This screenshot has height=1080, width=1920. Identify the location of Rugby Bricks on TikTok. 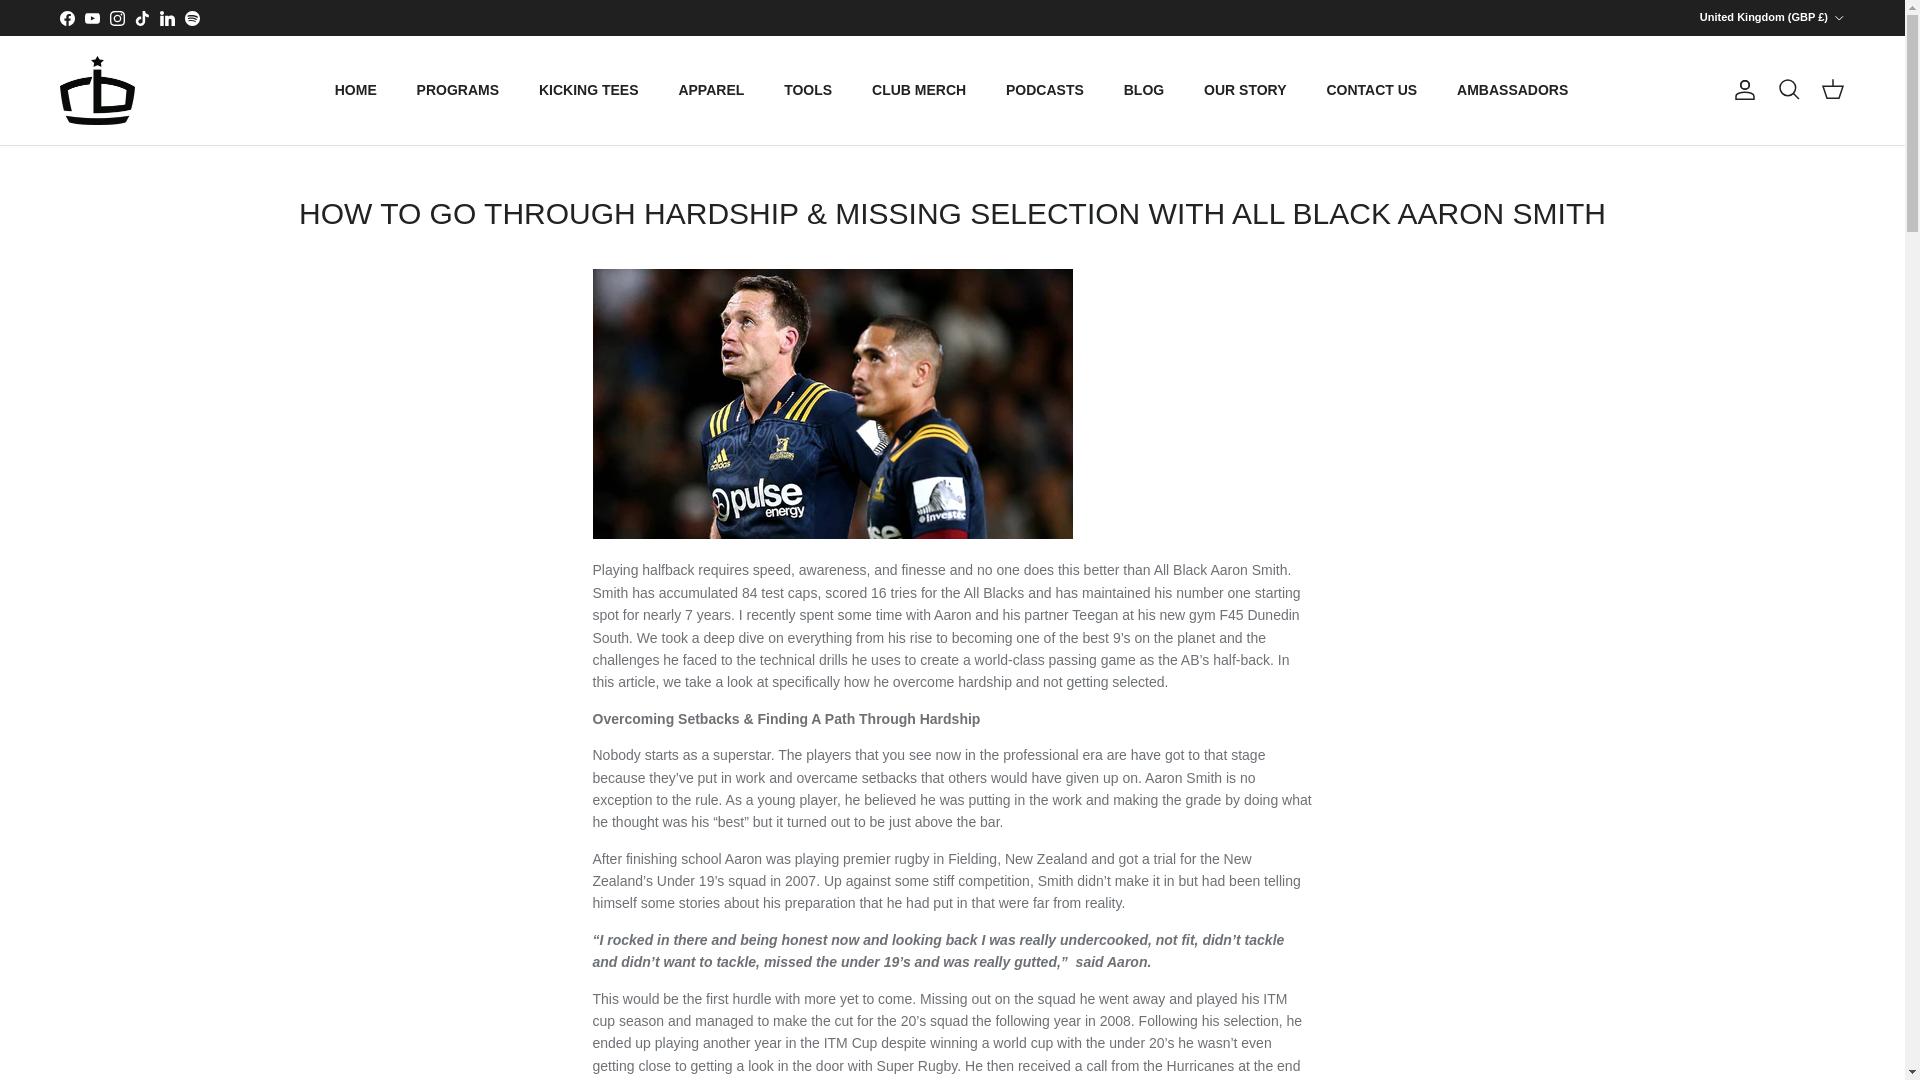
(142, 16).